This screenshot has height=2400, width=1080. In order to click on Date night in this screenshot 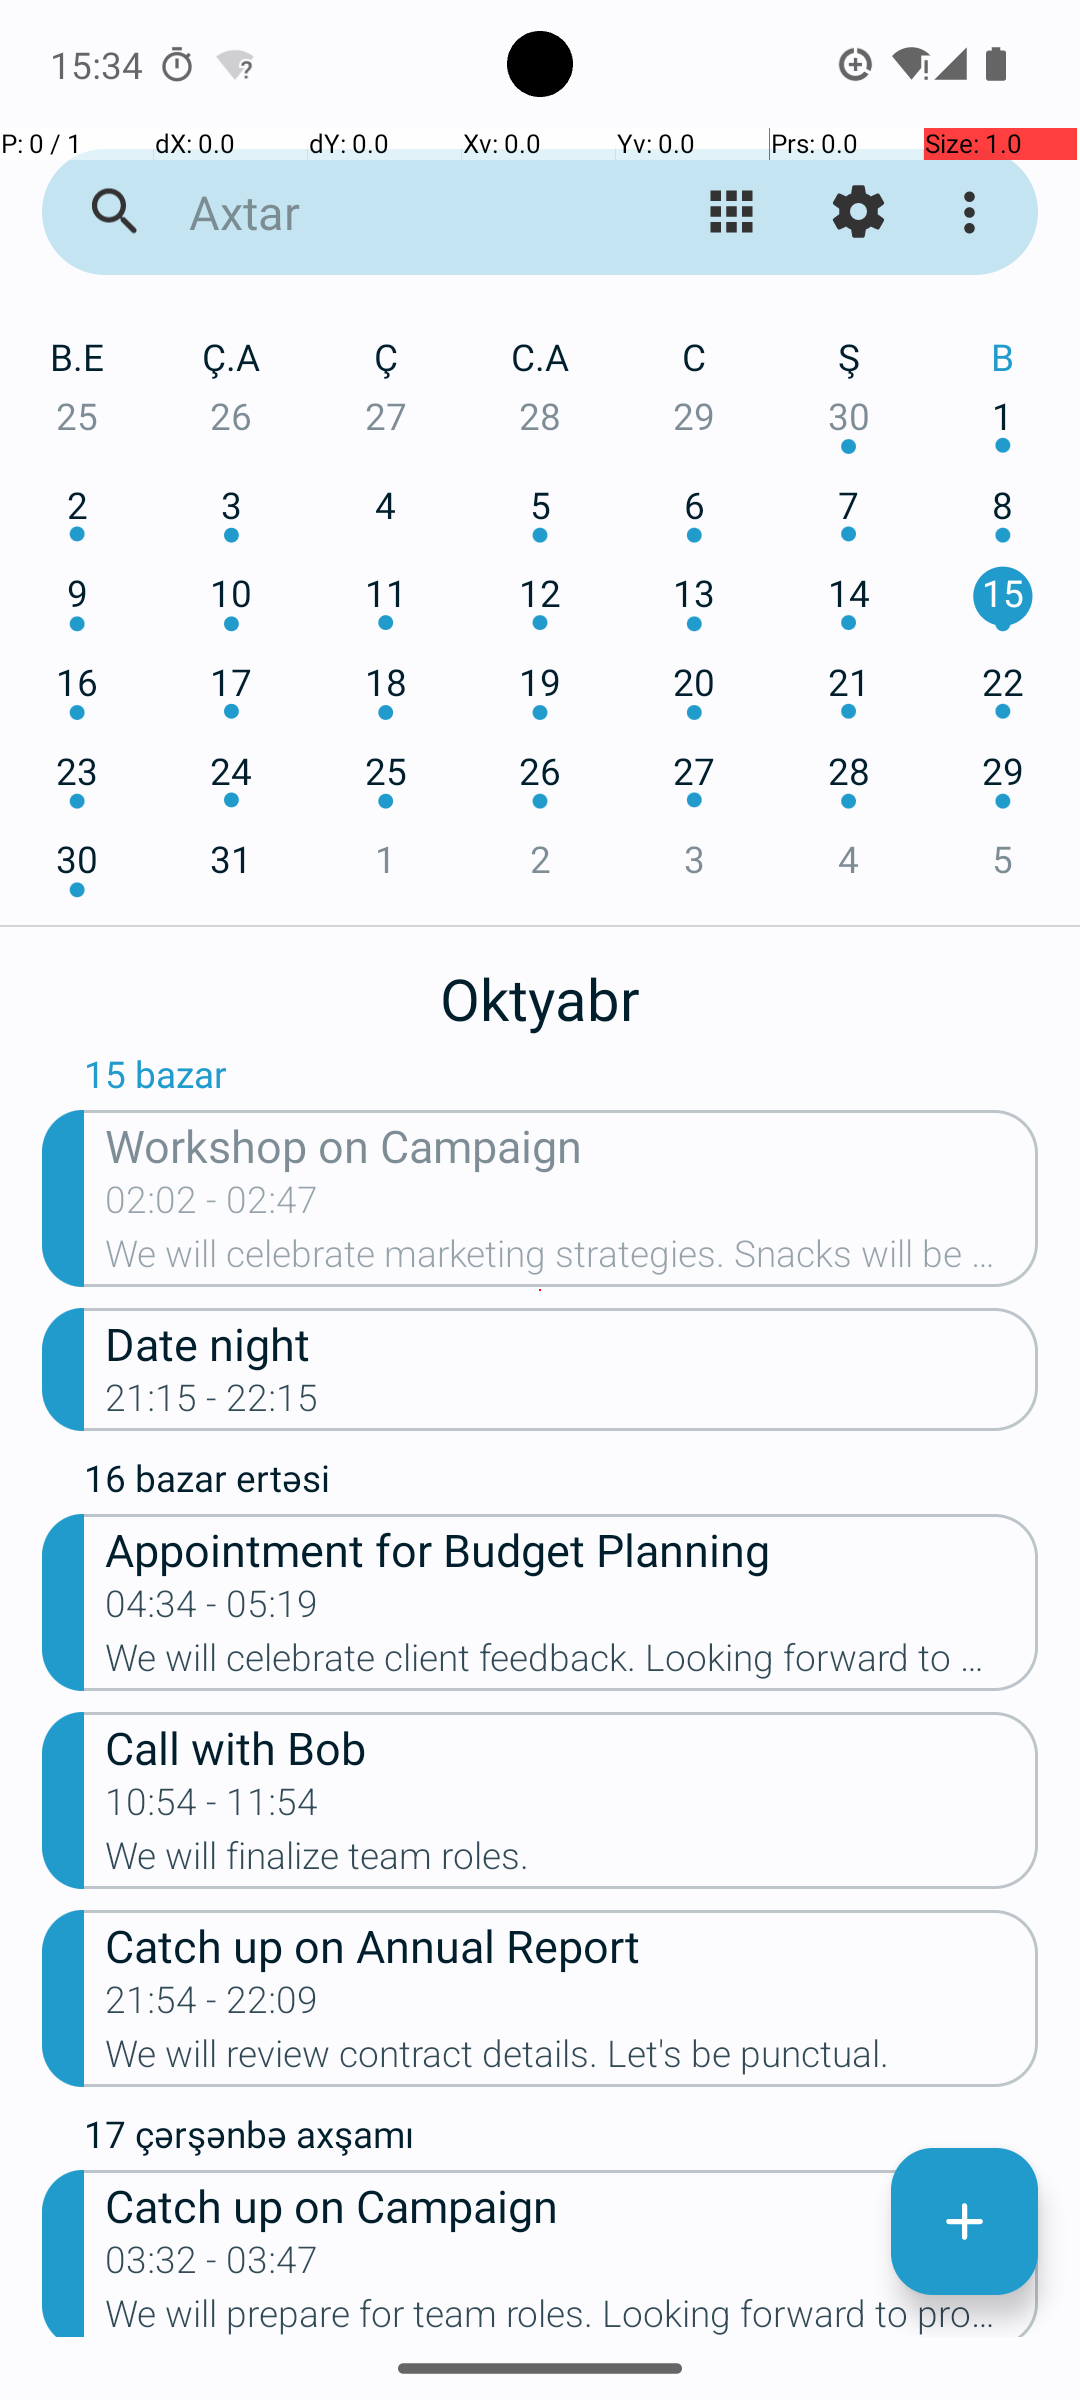, I will do `click(572, 1342)`.